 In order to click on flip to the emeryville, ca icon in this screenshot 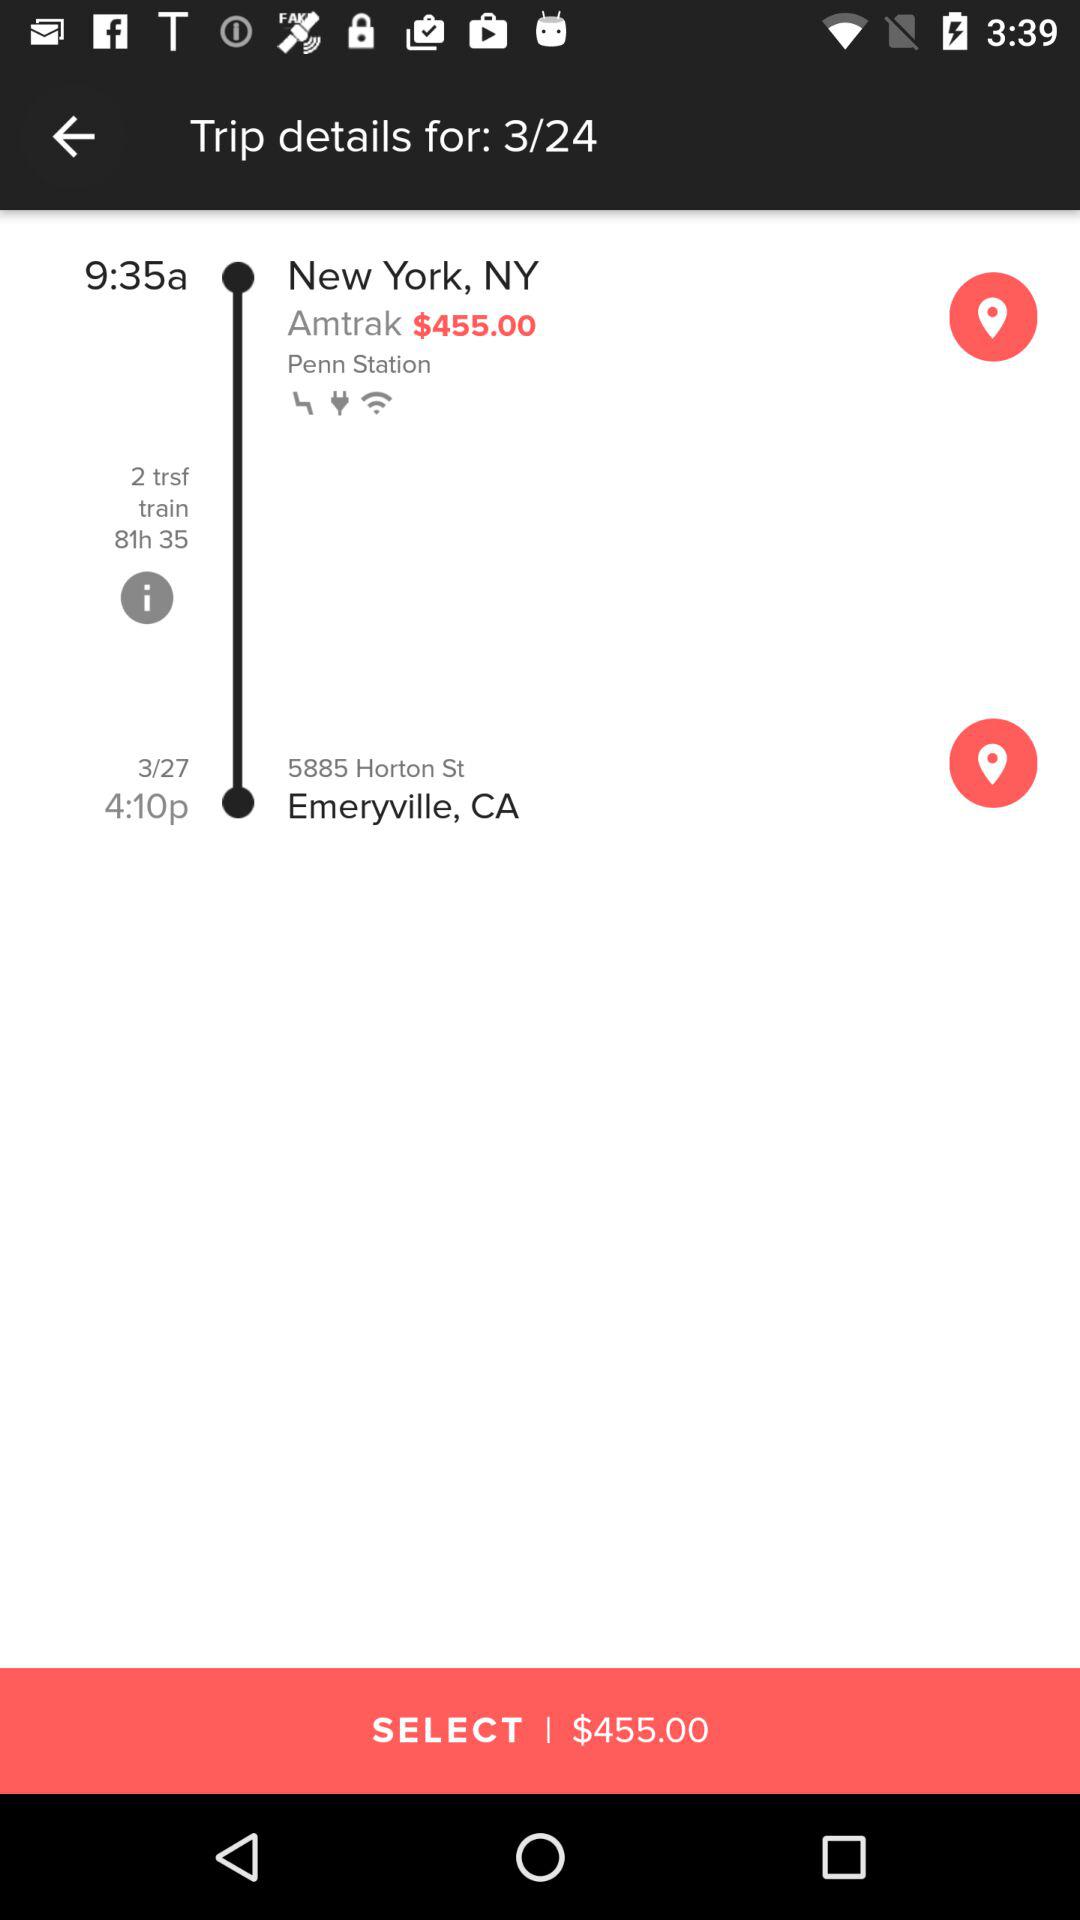, I will do `click(596, 806)`.